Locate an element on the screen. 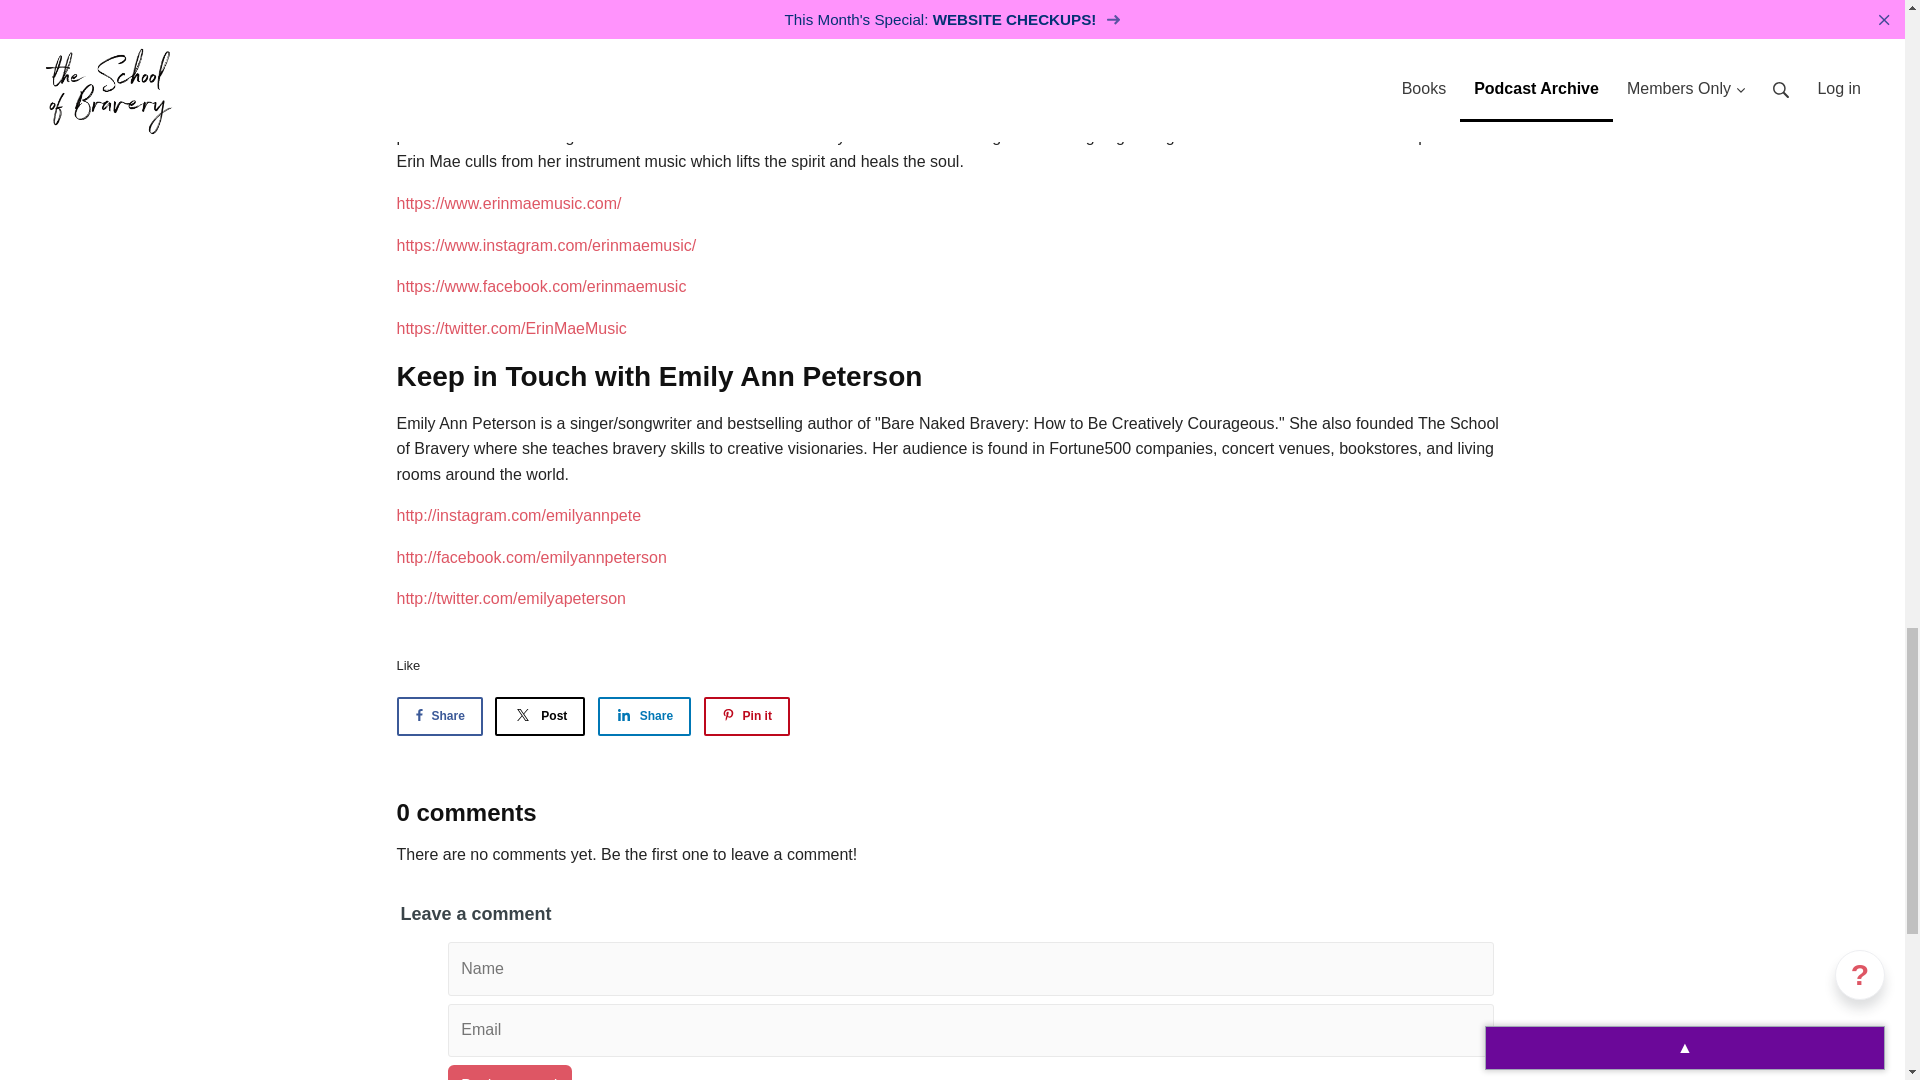 This screenshot has height=1080, width=1920. Like is located at coordinates (408, 664).